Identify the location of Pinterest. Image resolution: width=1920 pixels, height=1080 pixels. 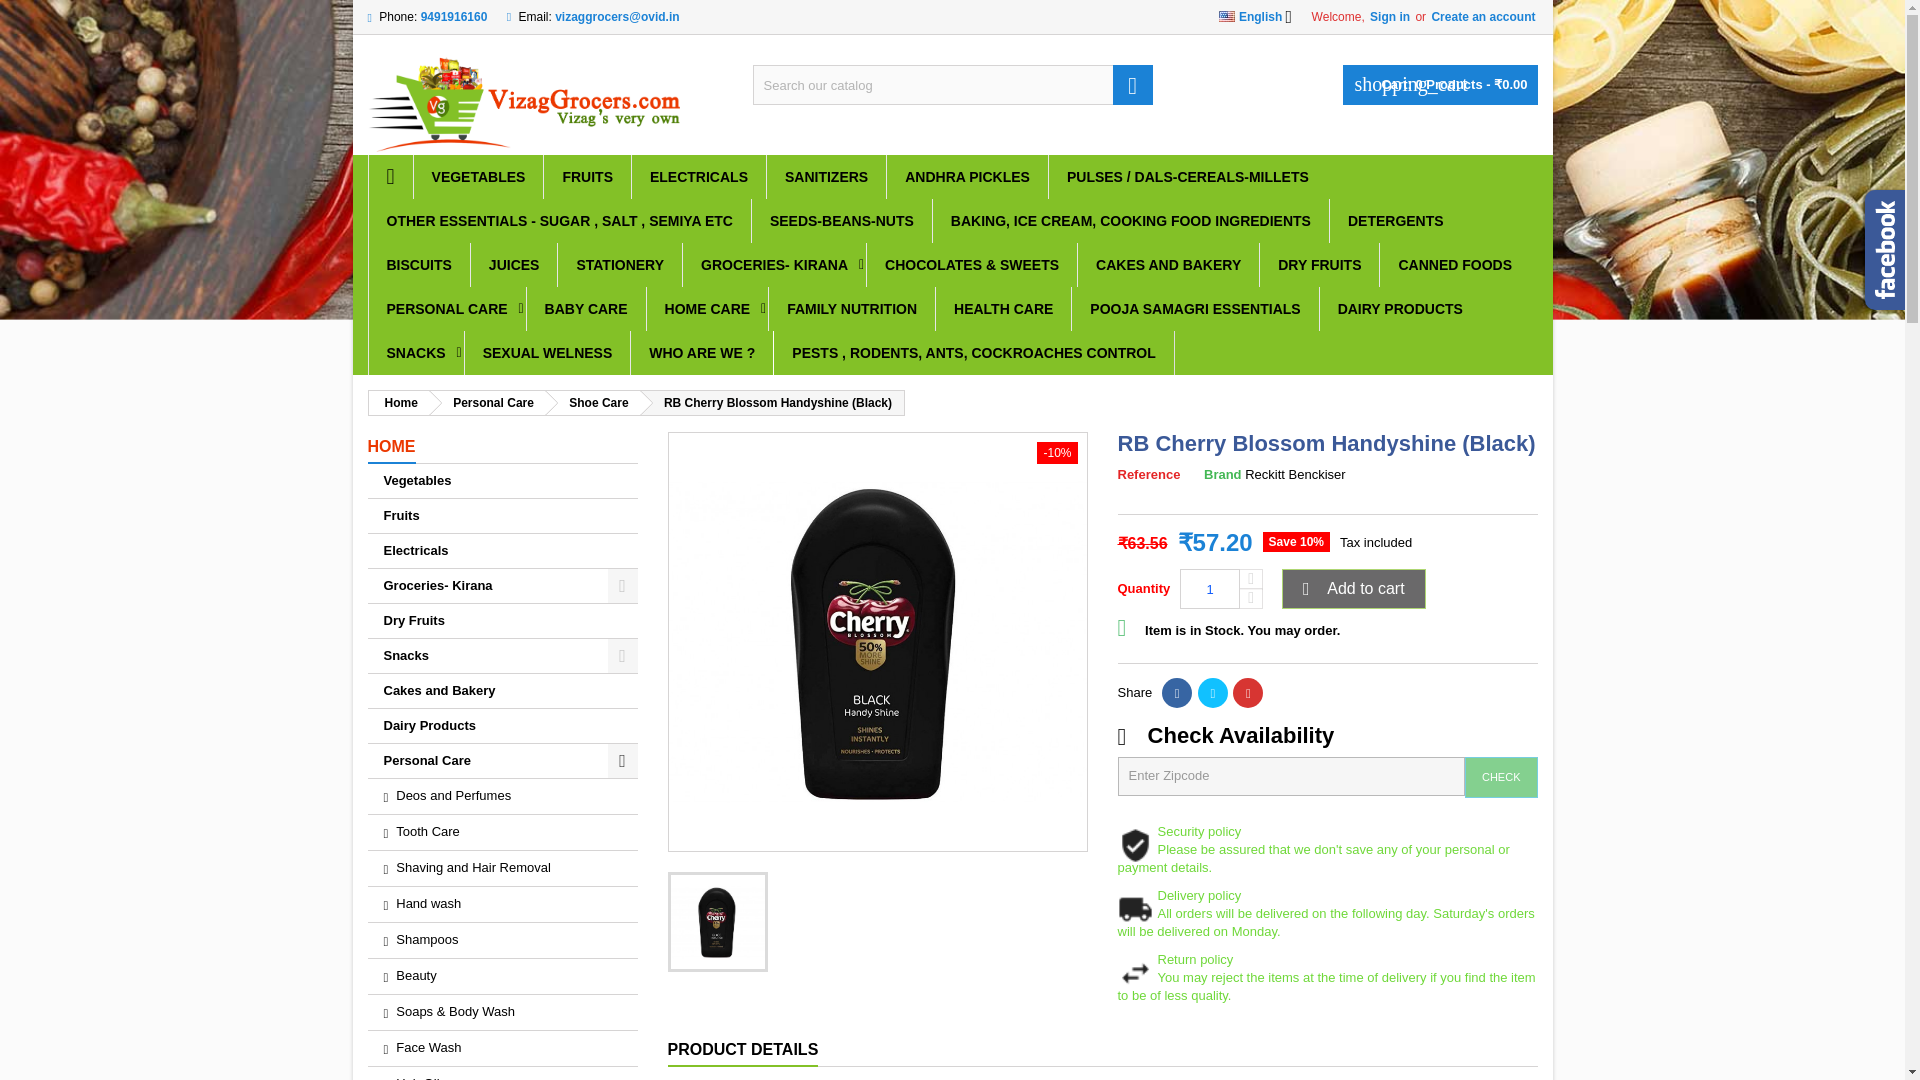
(1248, 693).